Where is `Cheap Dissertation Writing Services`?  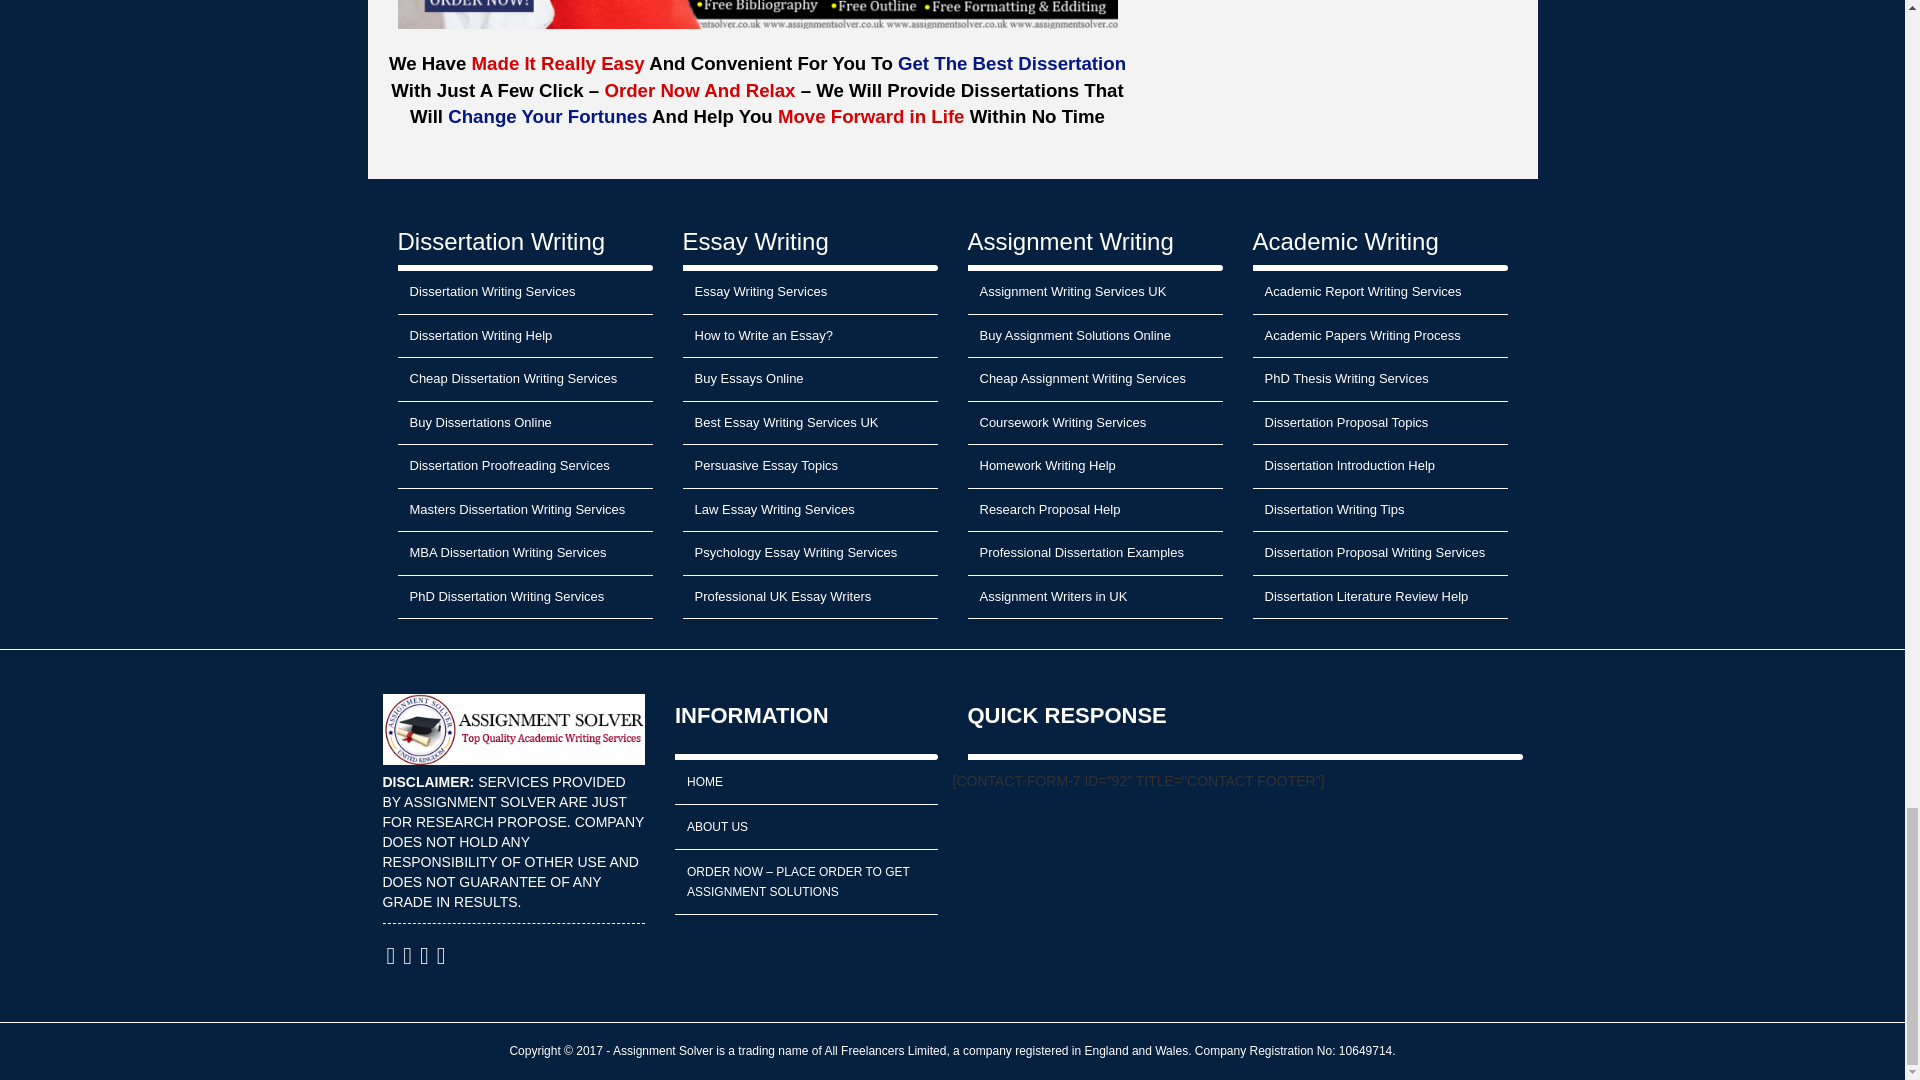 Cheap Dissertation Writing Services is located at coordinates (524, 379).